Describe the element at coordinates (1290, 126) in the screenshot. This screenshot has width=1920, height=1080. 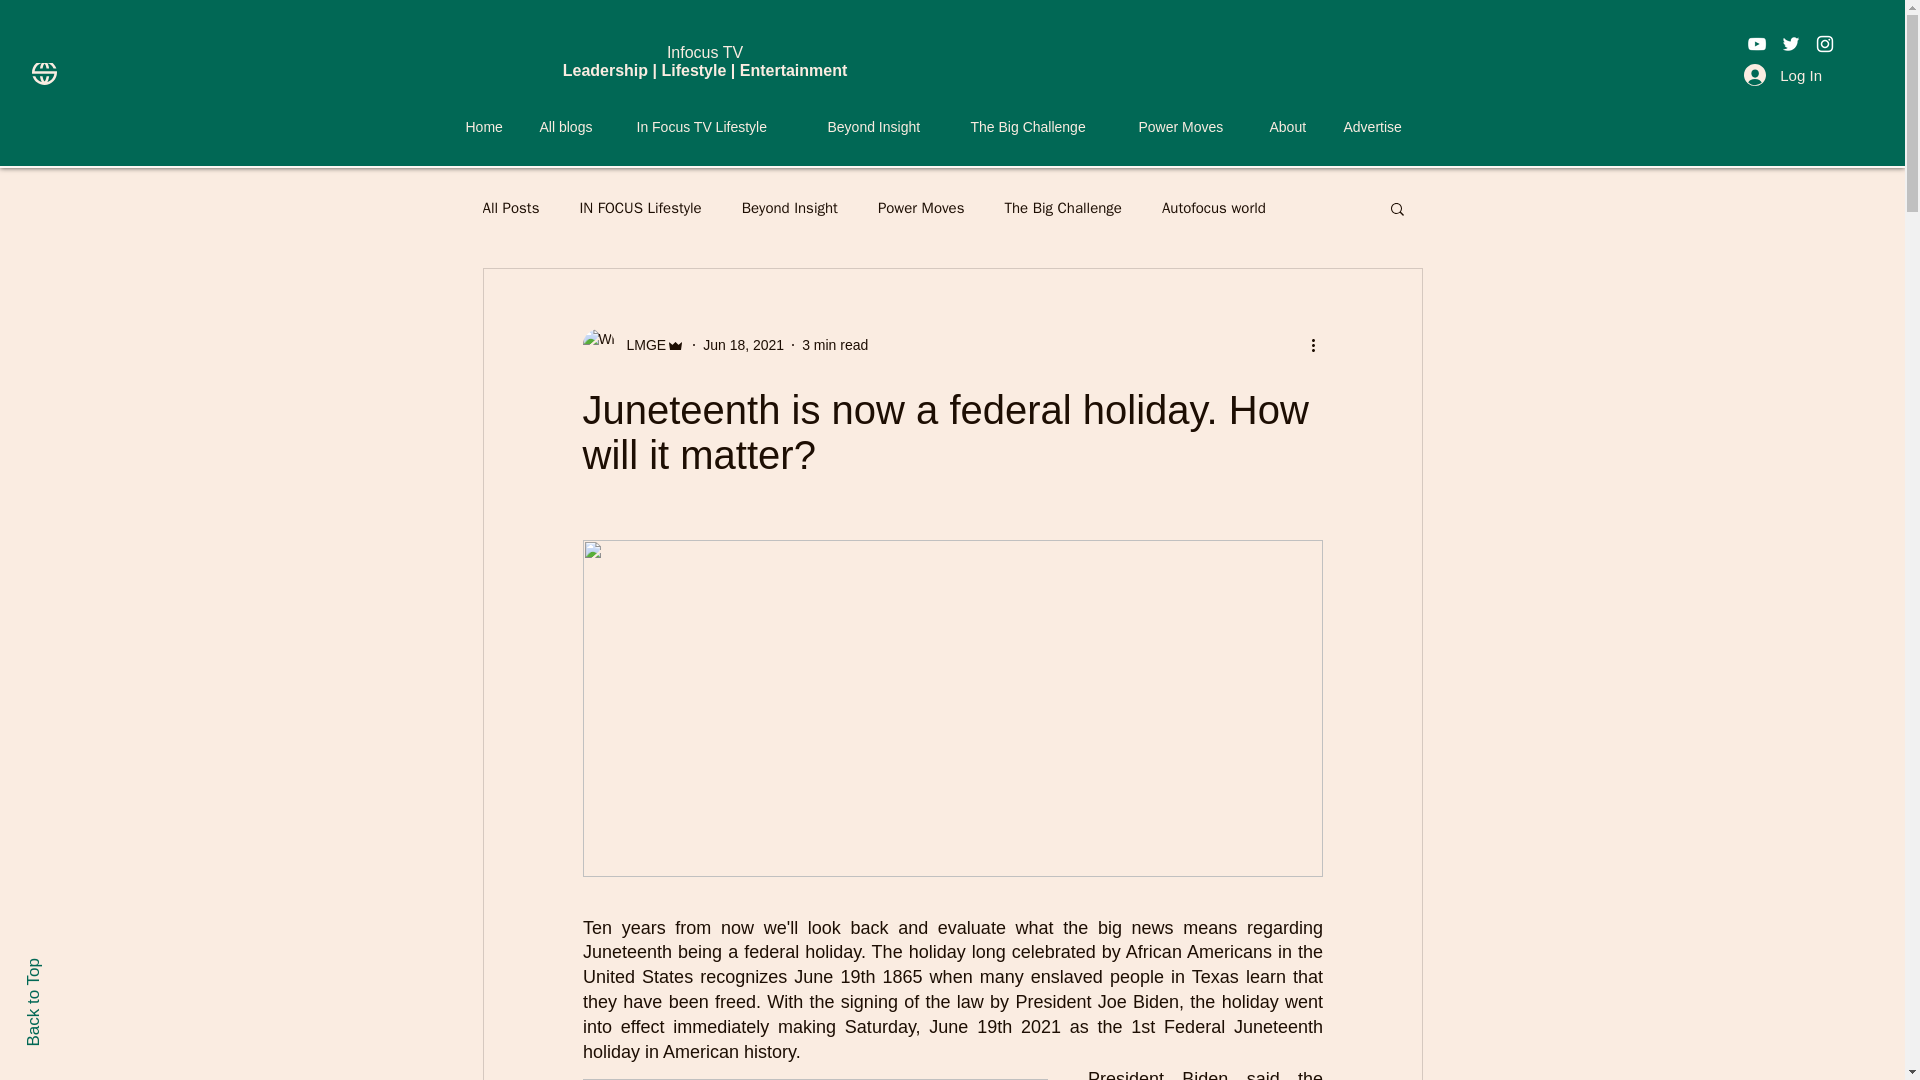
I see `About` at that location.